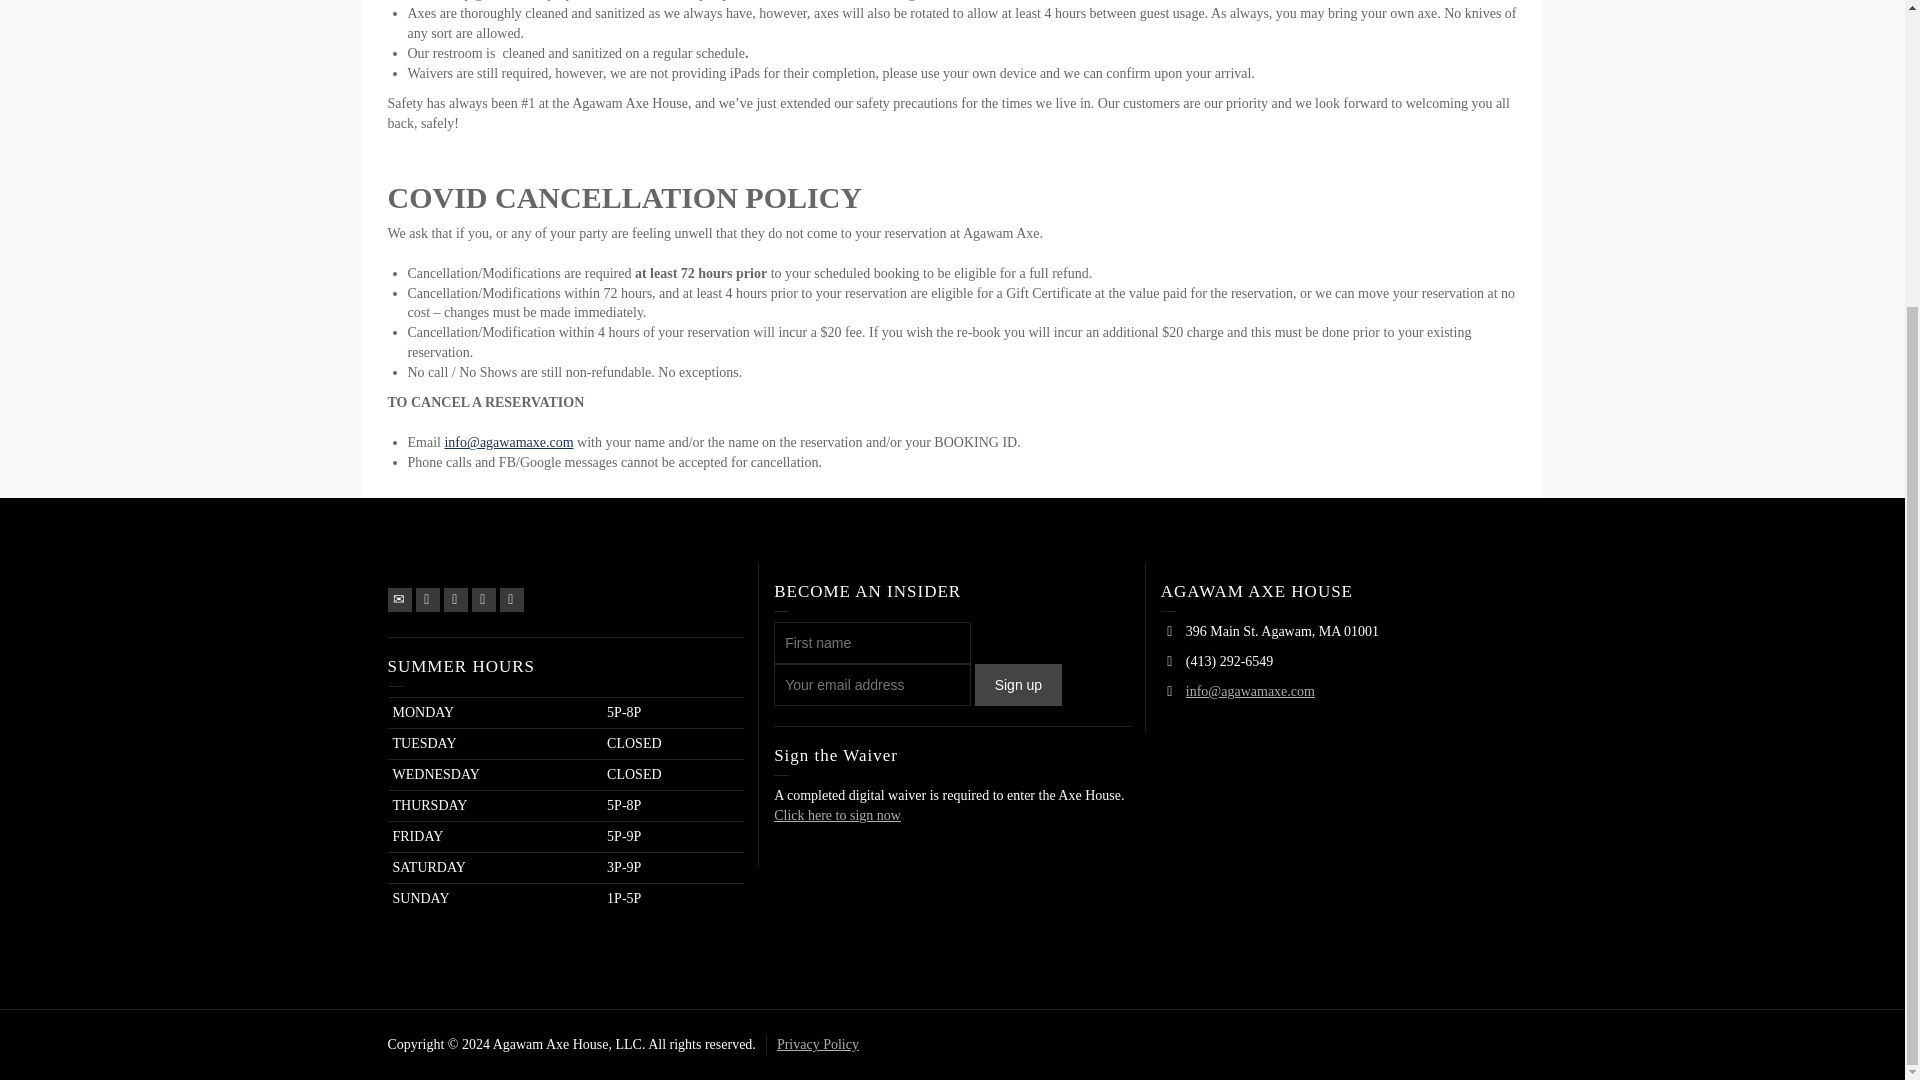 The height and width of the screenshot is (1080, 1920). Describe the element at coordinates (1018, 685) in the screenshot. I see `Sign up` at that location.